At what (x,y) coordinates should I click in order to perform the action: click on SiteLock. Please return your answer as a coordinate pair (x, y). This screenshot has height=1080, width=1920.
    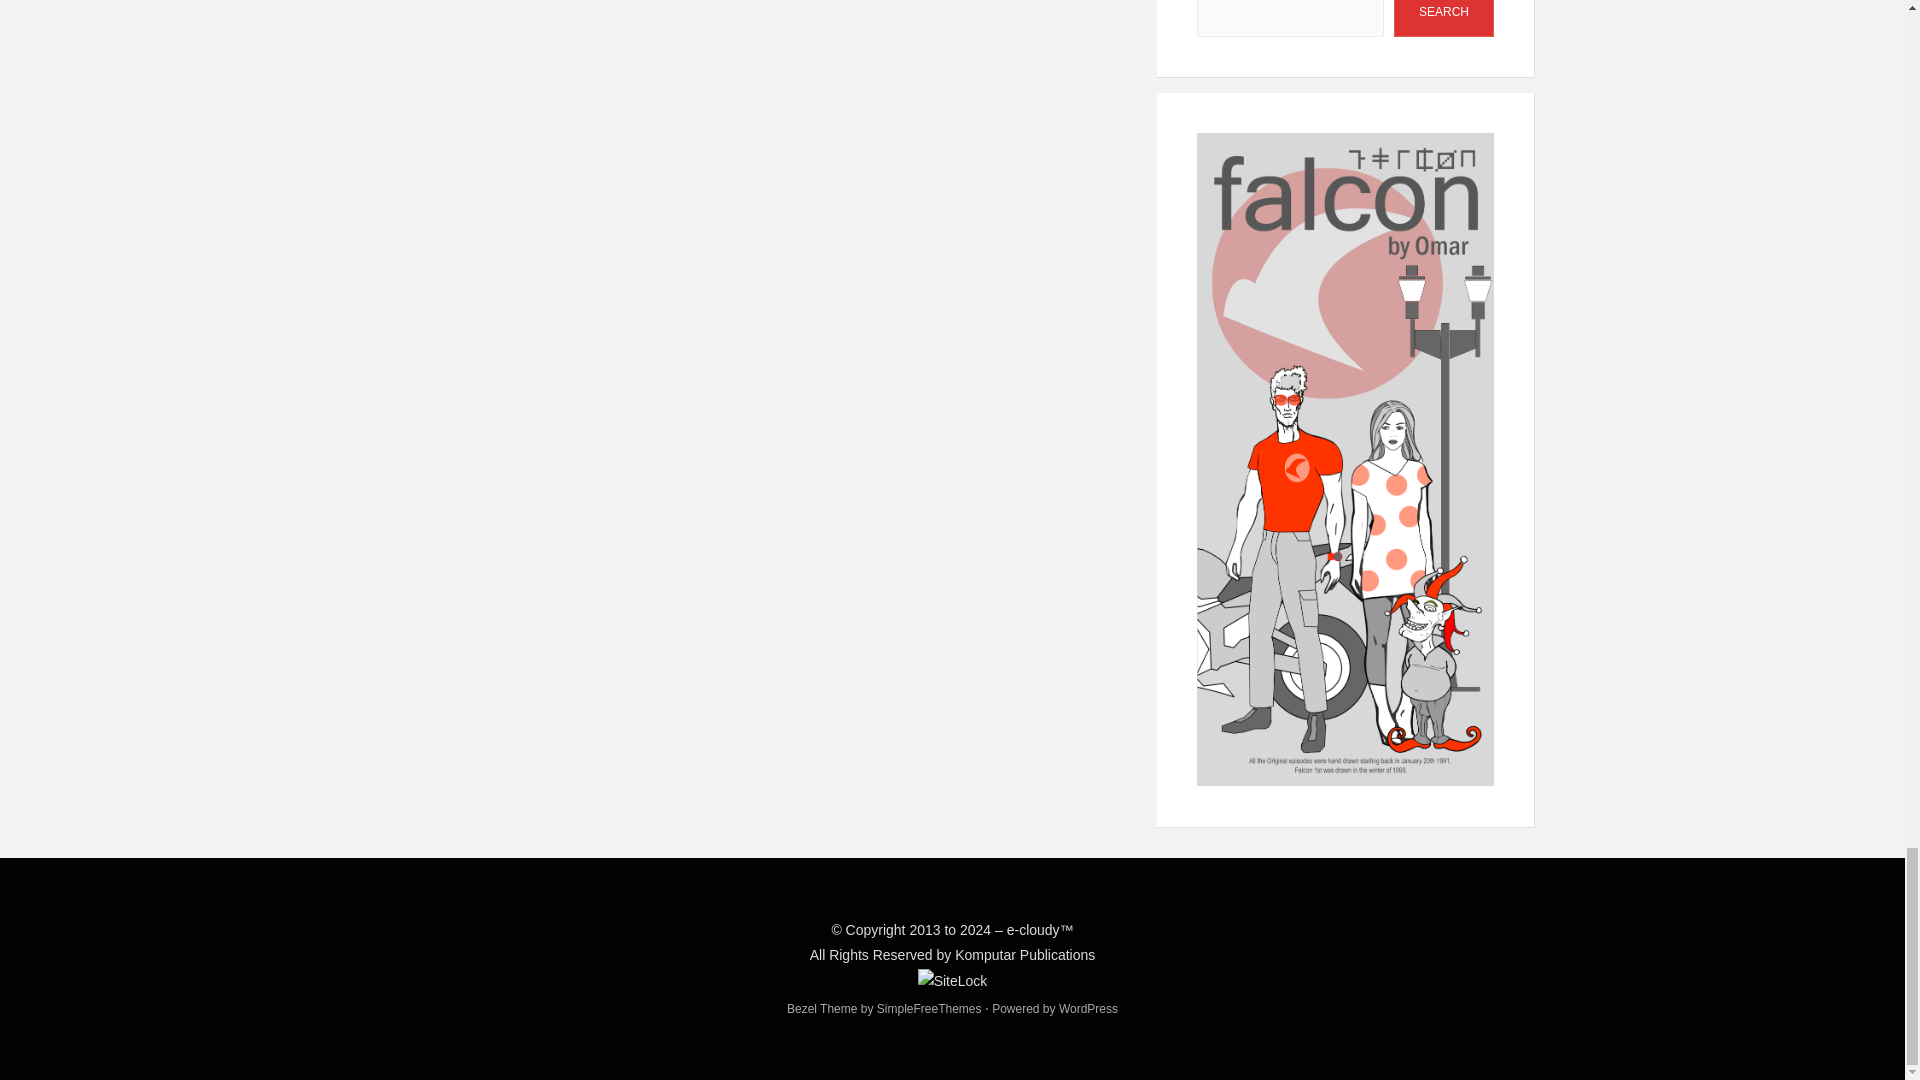
    Looking at the image, I should click on (952, 980).